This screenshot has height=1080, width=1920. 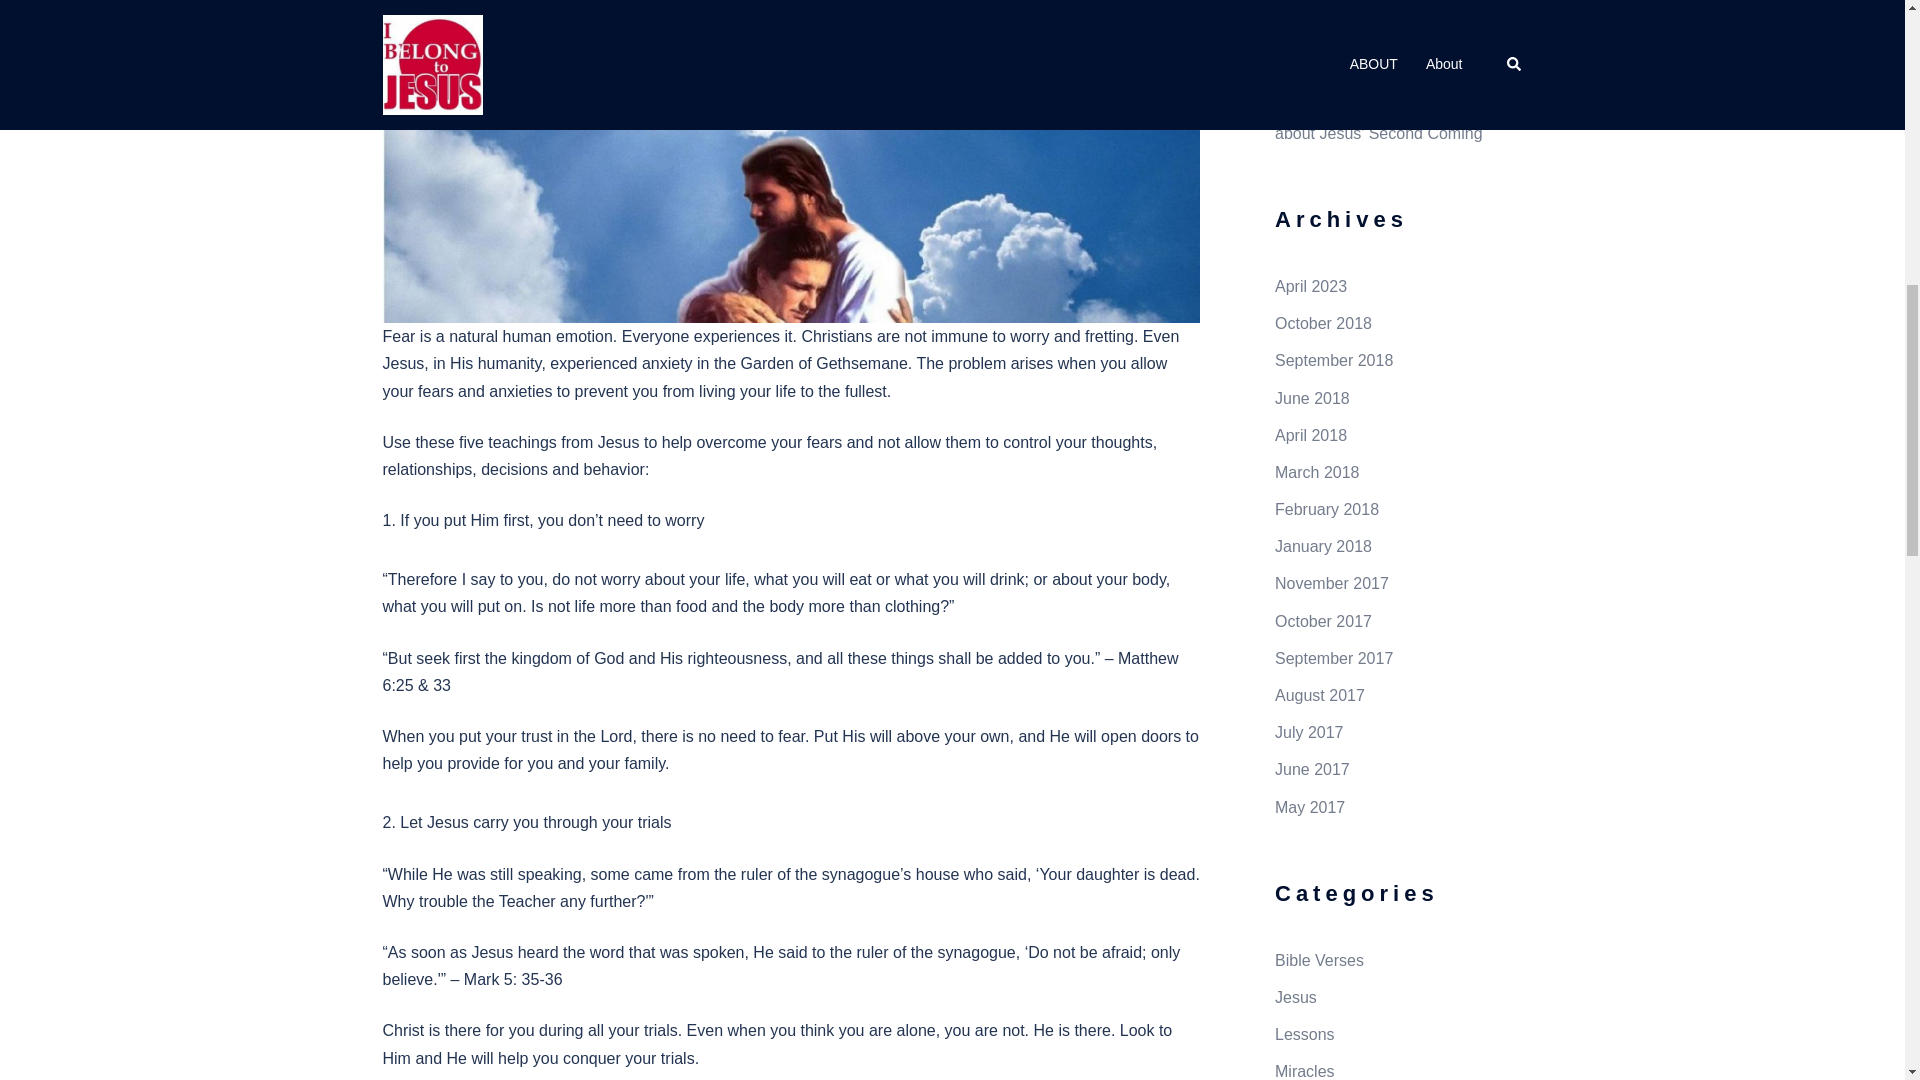 What do you see at coordinates (1378, 41) in the screenshot?
I see `6 Ways the Miracles of Jesus can Change Your Life Today` at bounding box center [1378, 41].